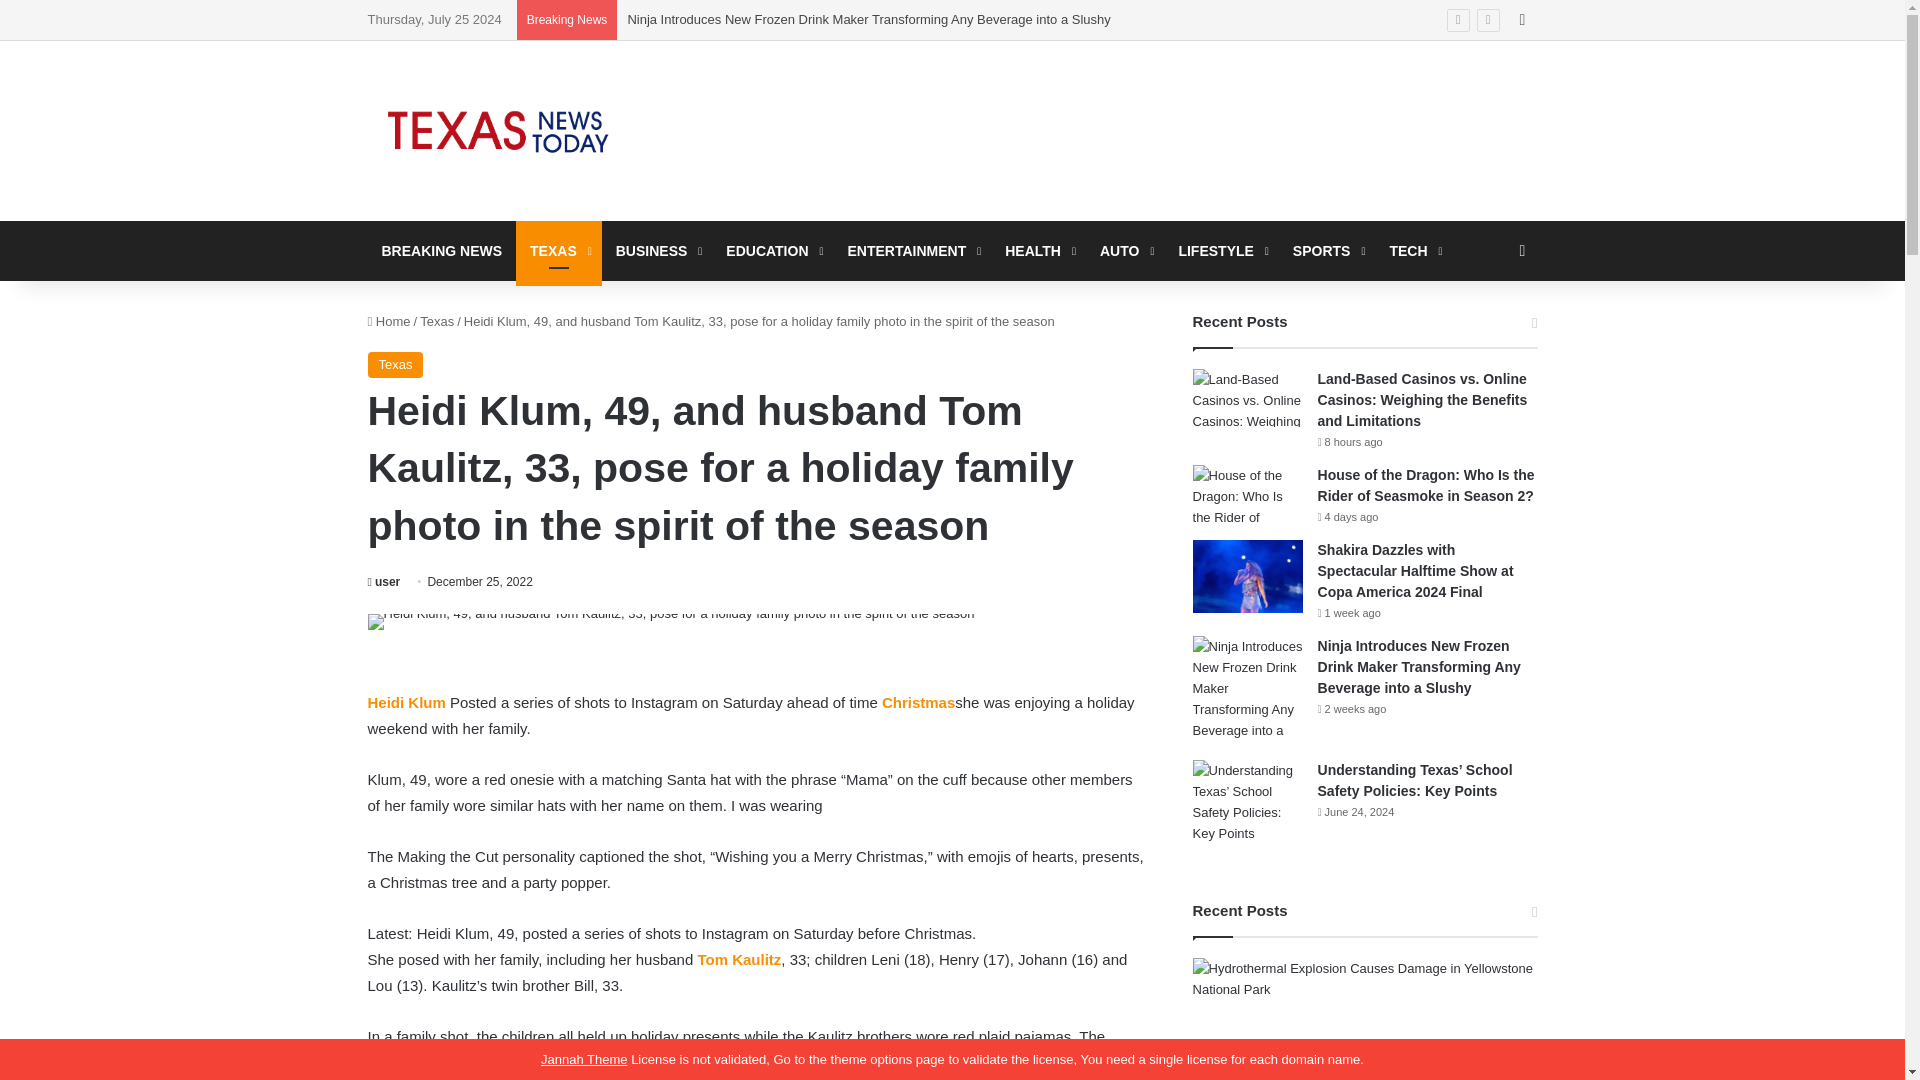 Image resolution: width=1920 pixels, height=1080 pixels. What do you see at coordinates (912, 250) in the screenshot?
I see `ENTERTAINMENT` at bounding box center [912, 250].